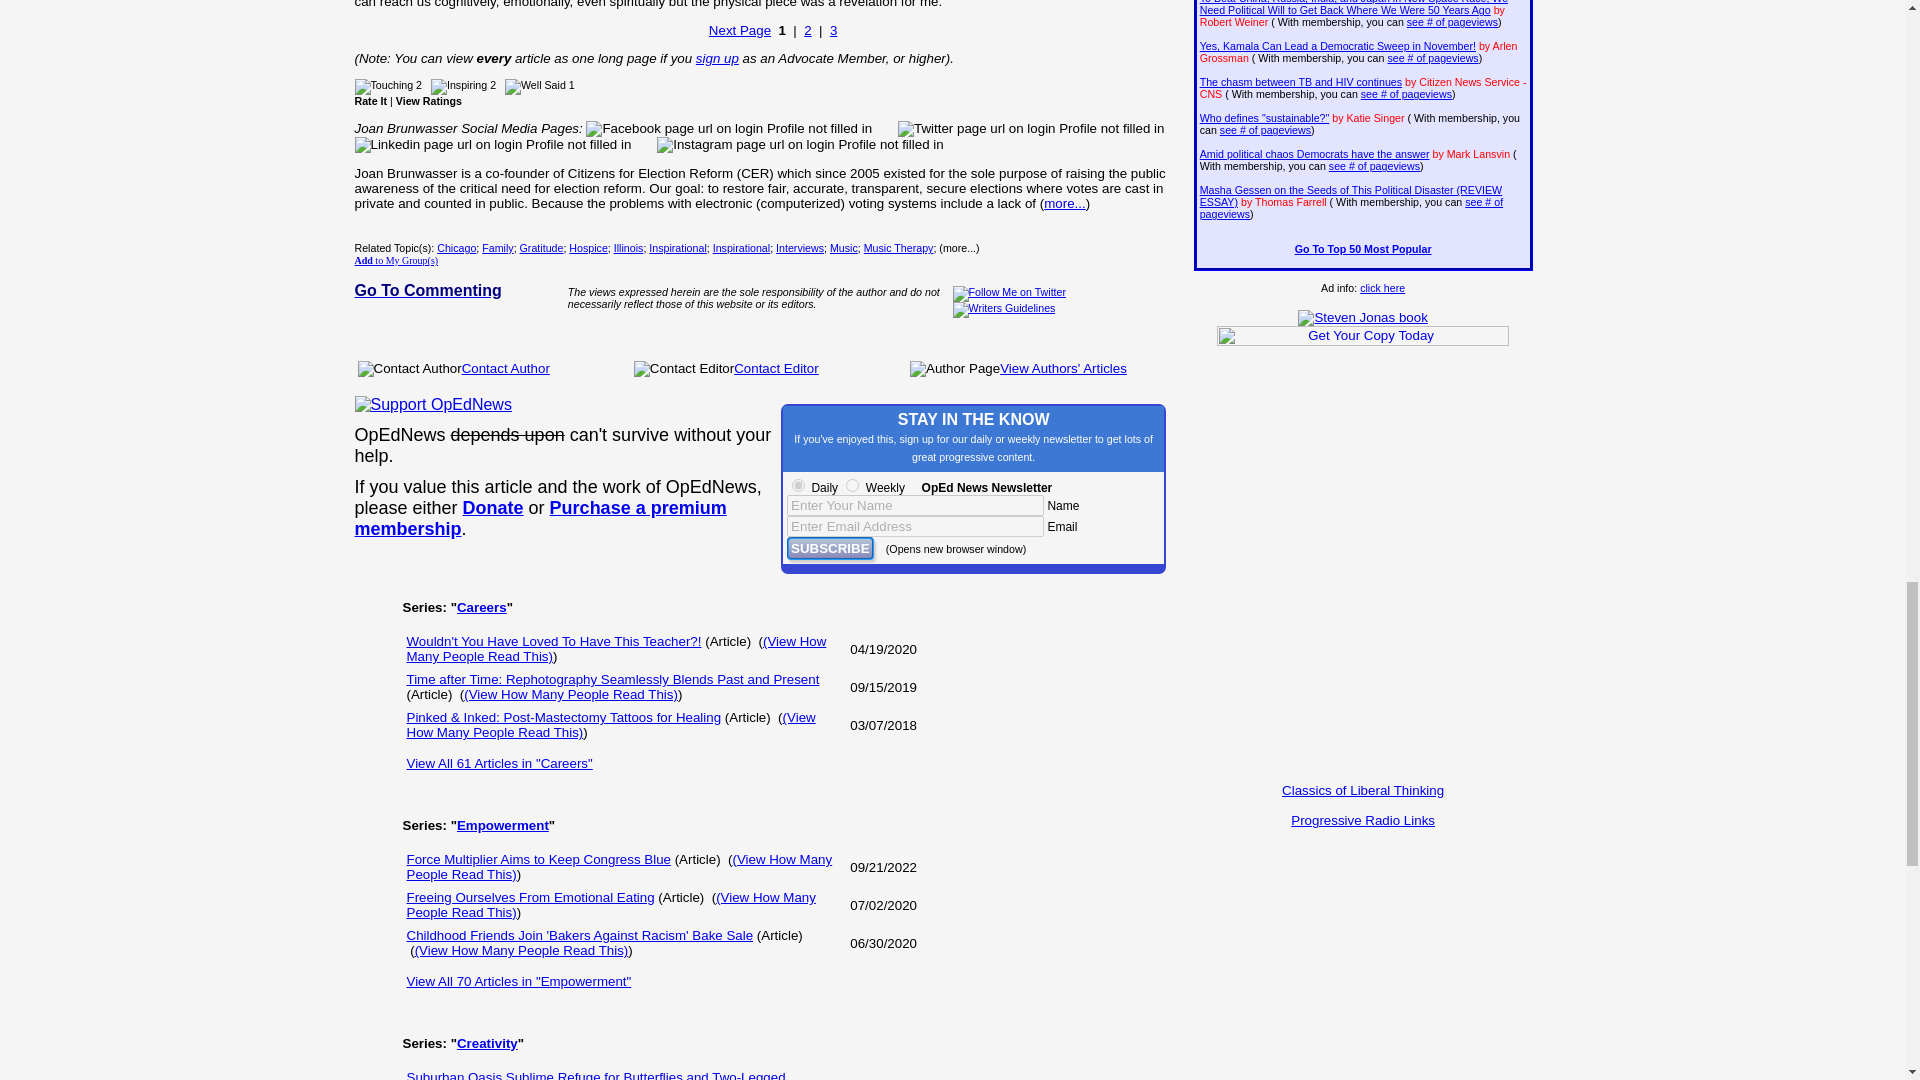  What do you see at coordinates (717, 58) in the screenshot?
I see `sign up` at bounding box center [717, 58].